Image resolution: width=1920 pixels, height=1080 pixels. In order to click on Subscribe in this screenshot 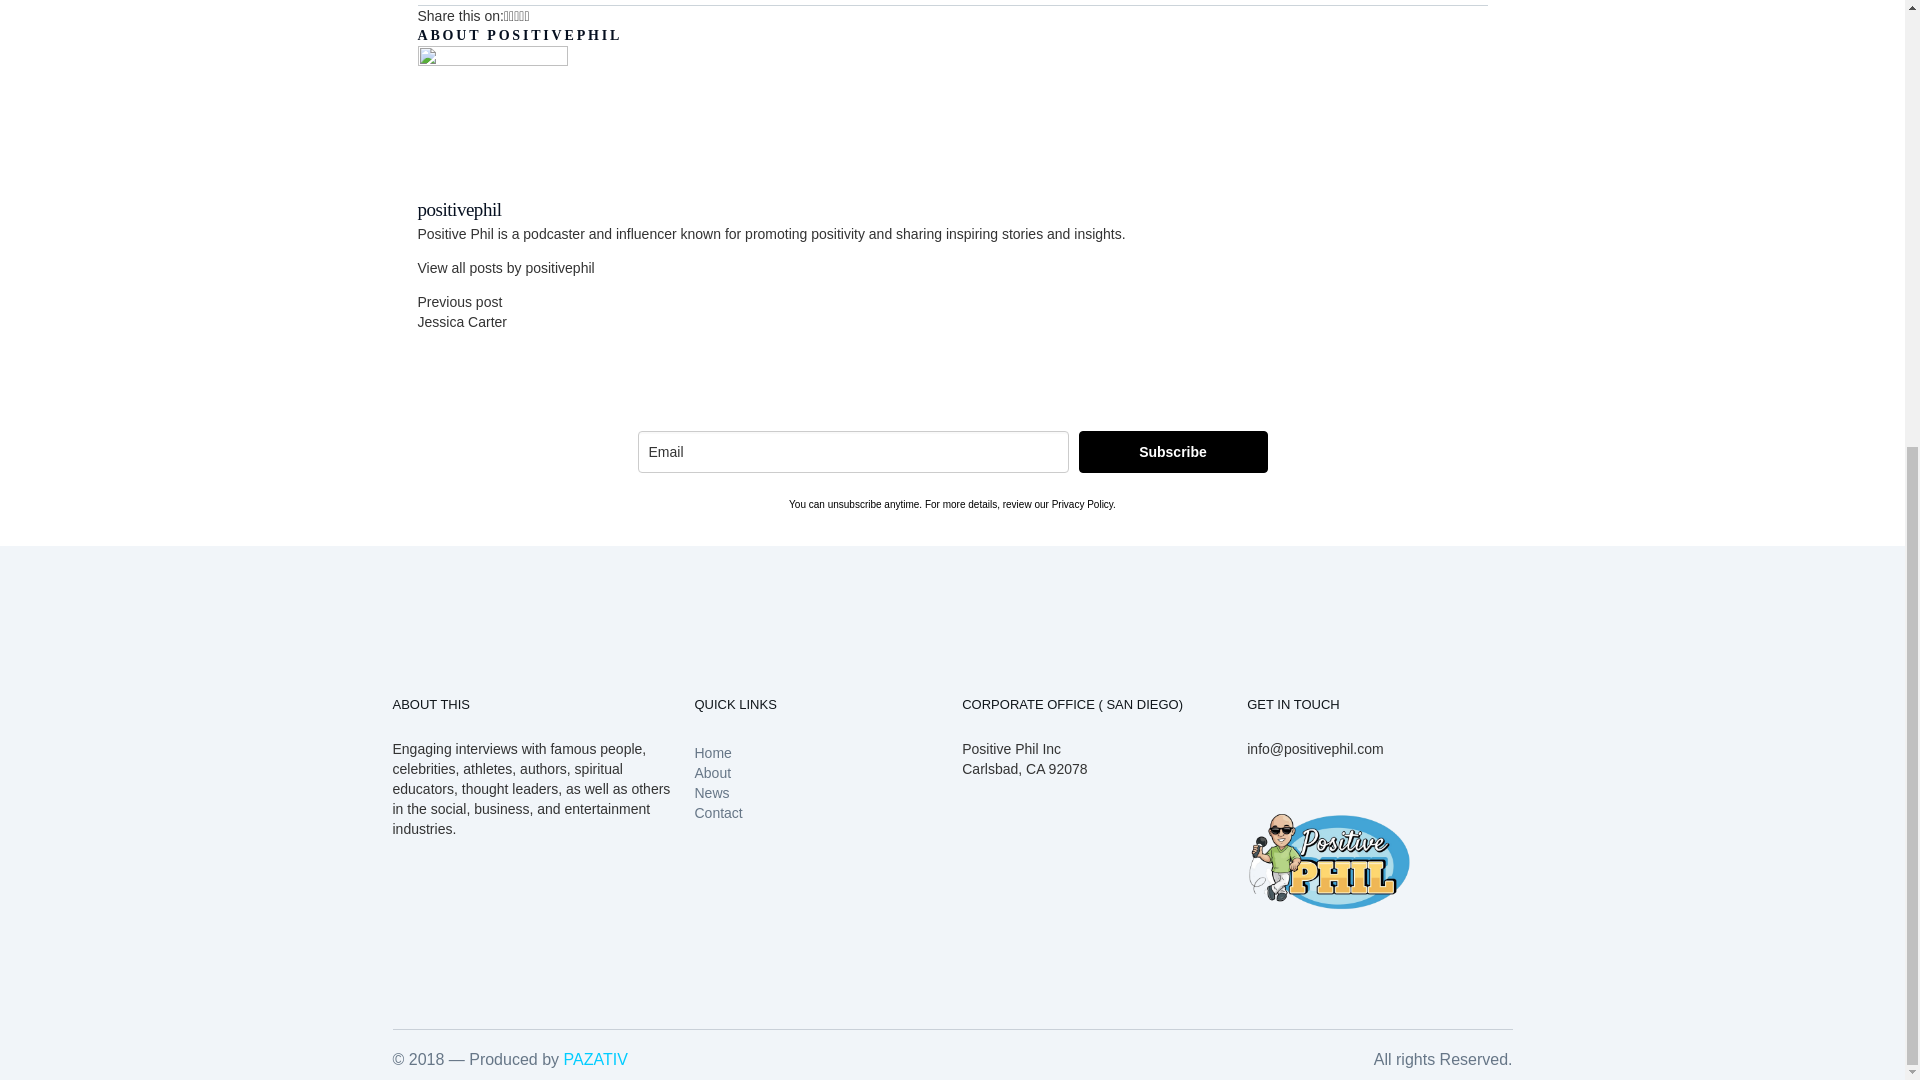, I will do `click(1172, 452)`.